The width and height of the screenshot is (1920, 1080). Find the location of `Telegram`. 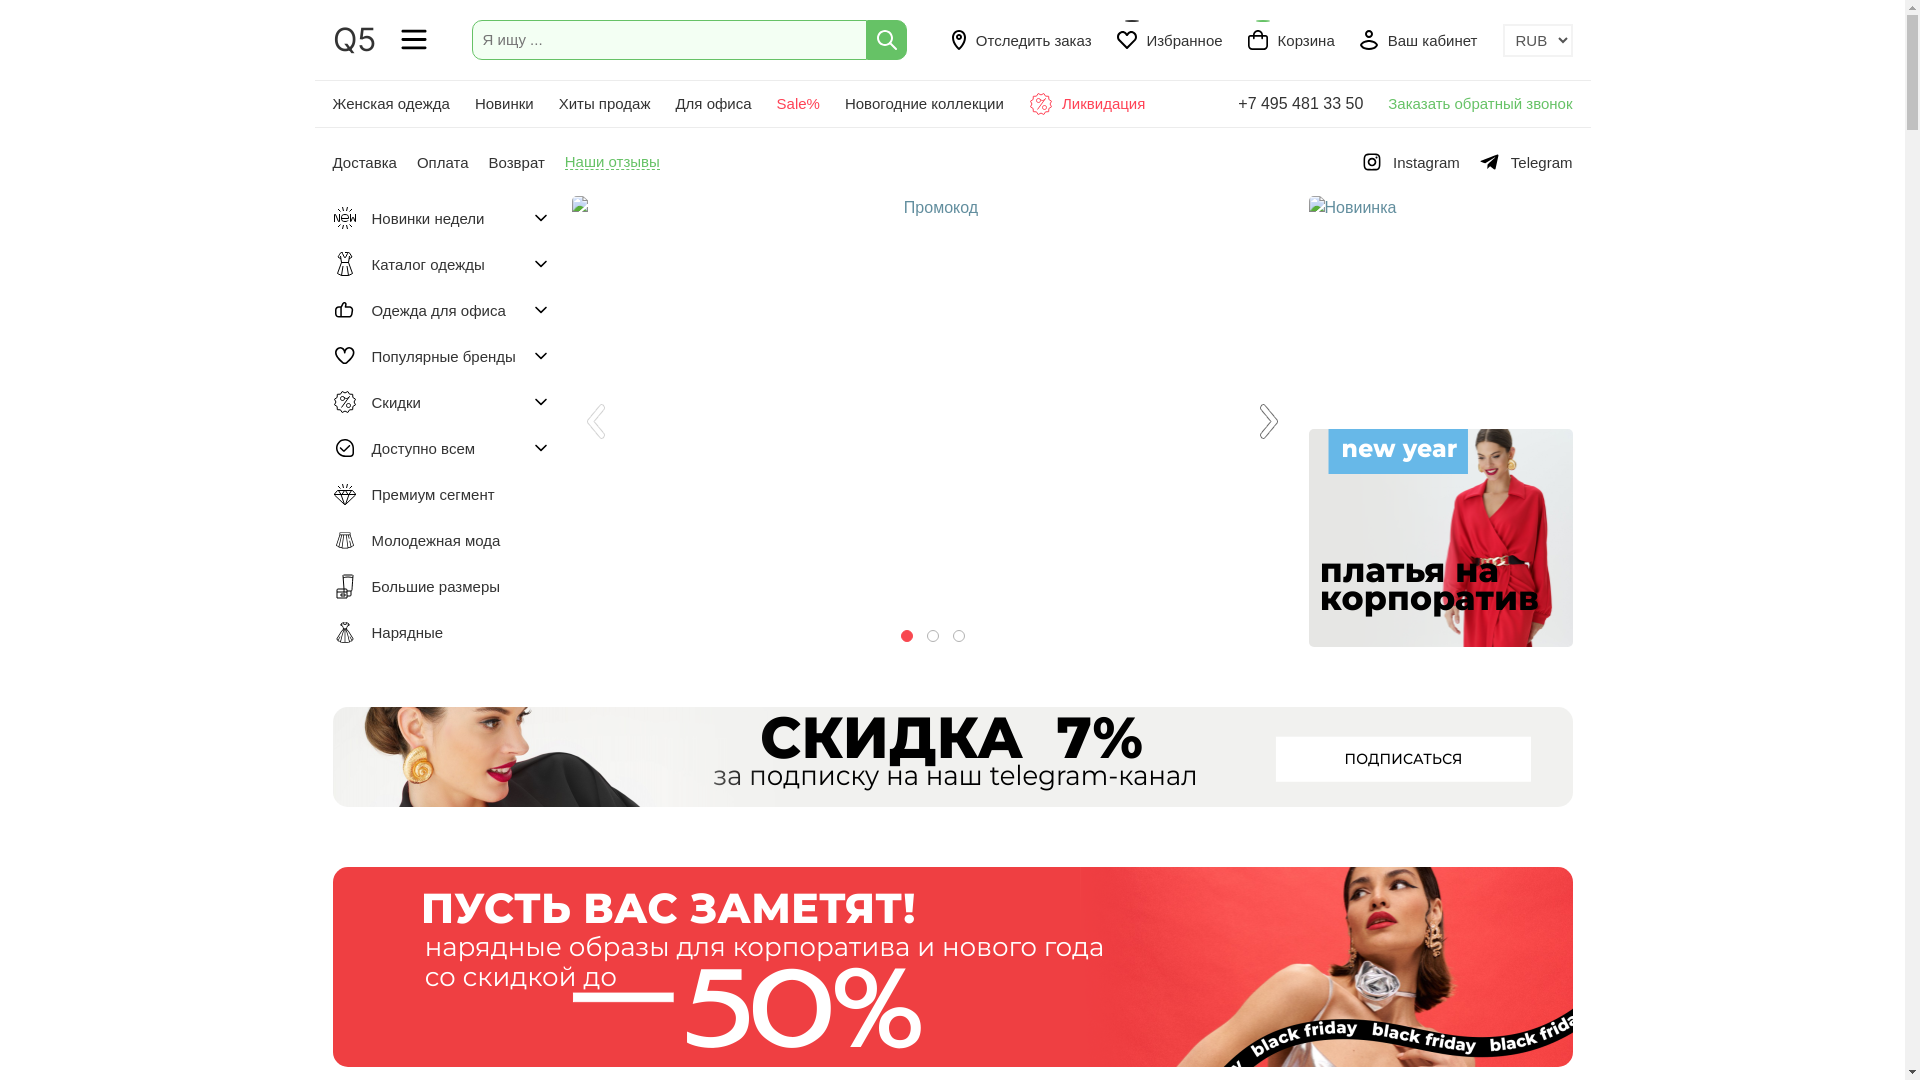

Telegram is located at coordinates (1526, 162).